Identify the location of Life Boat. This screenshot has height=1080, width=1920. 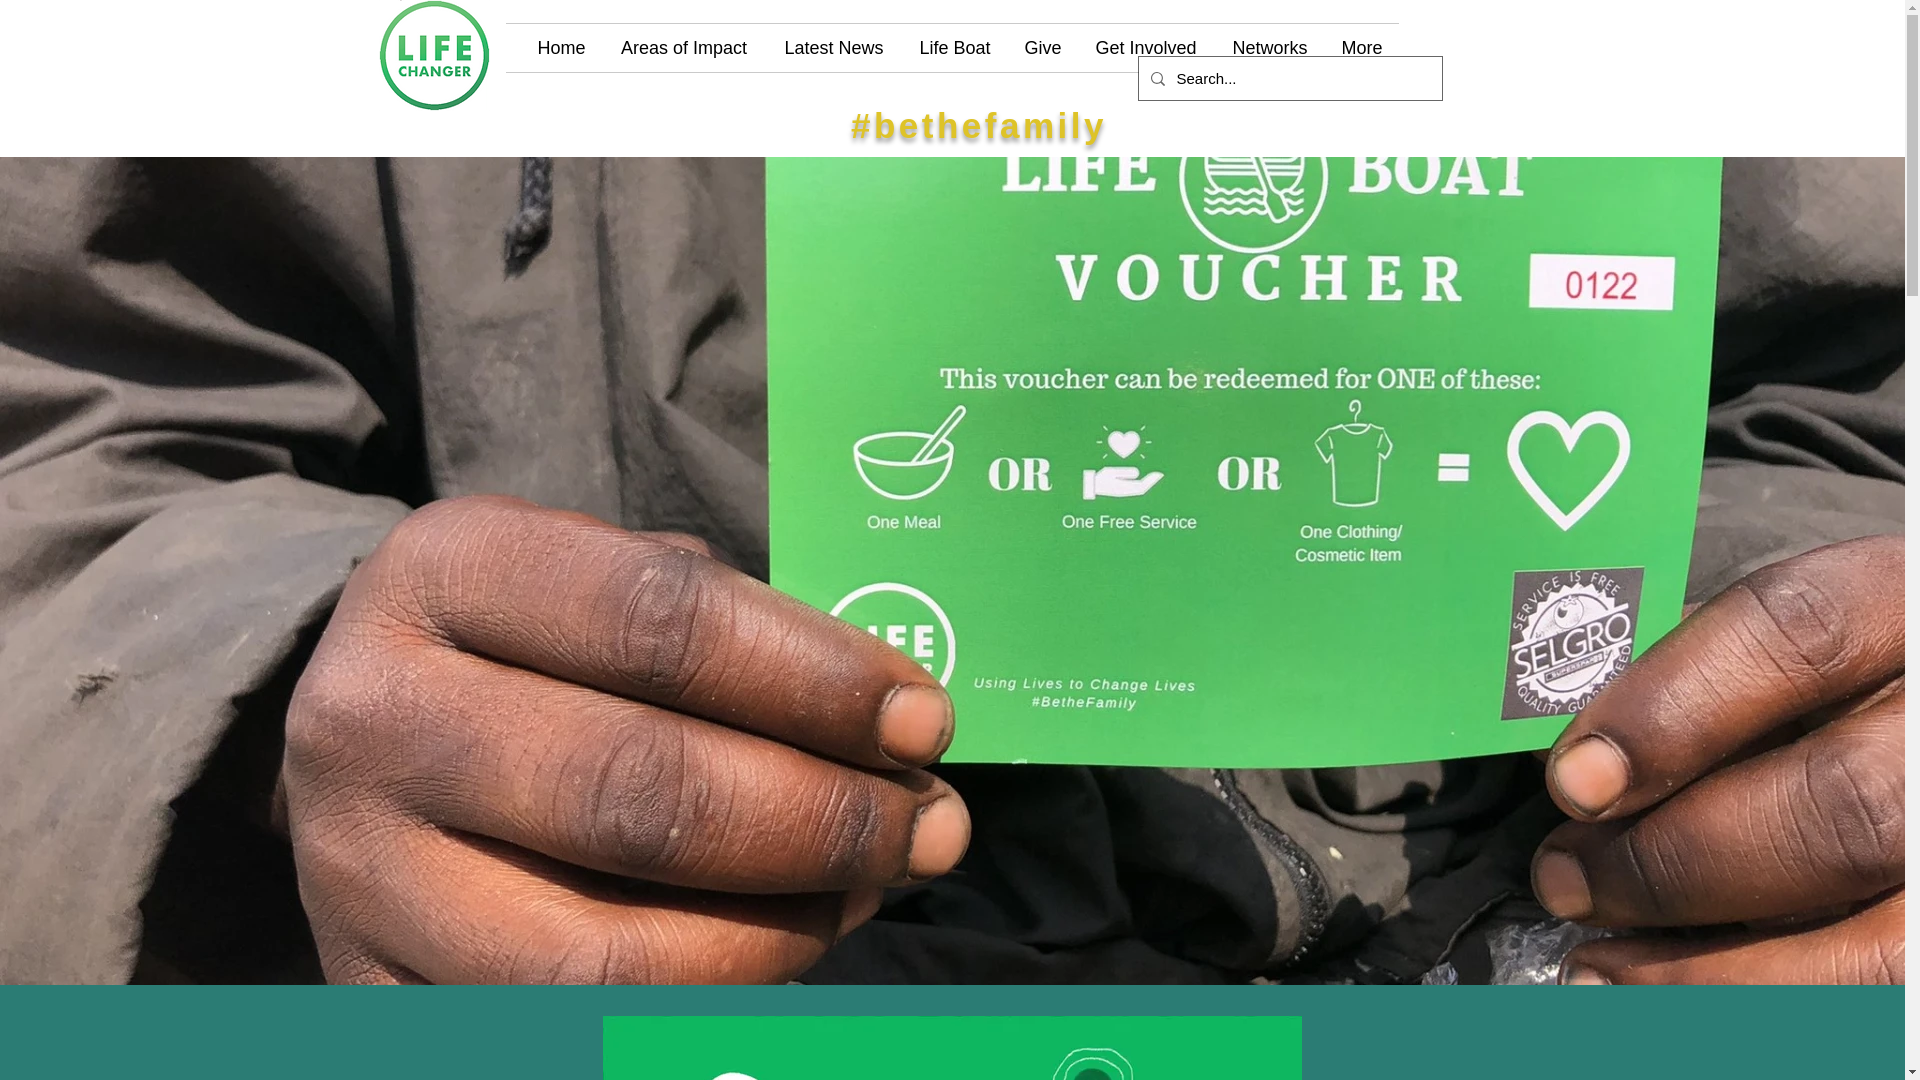
(956, 48).